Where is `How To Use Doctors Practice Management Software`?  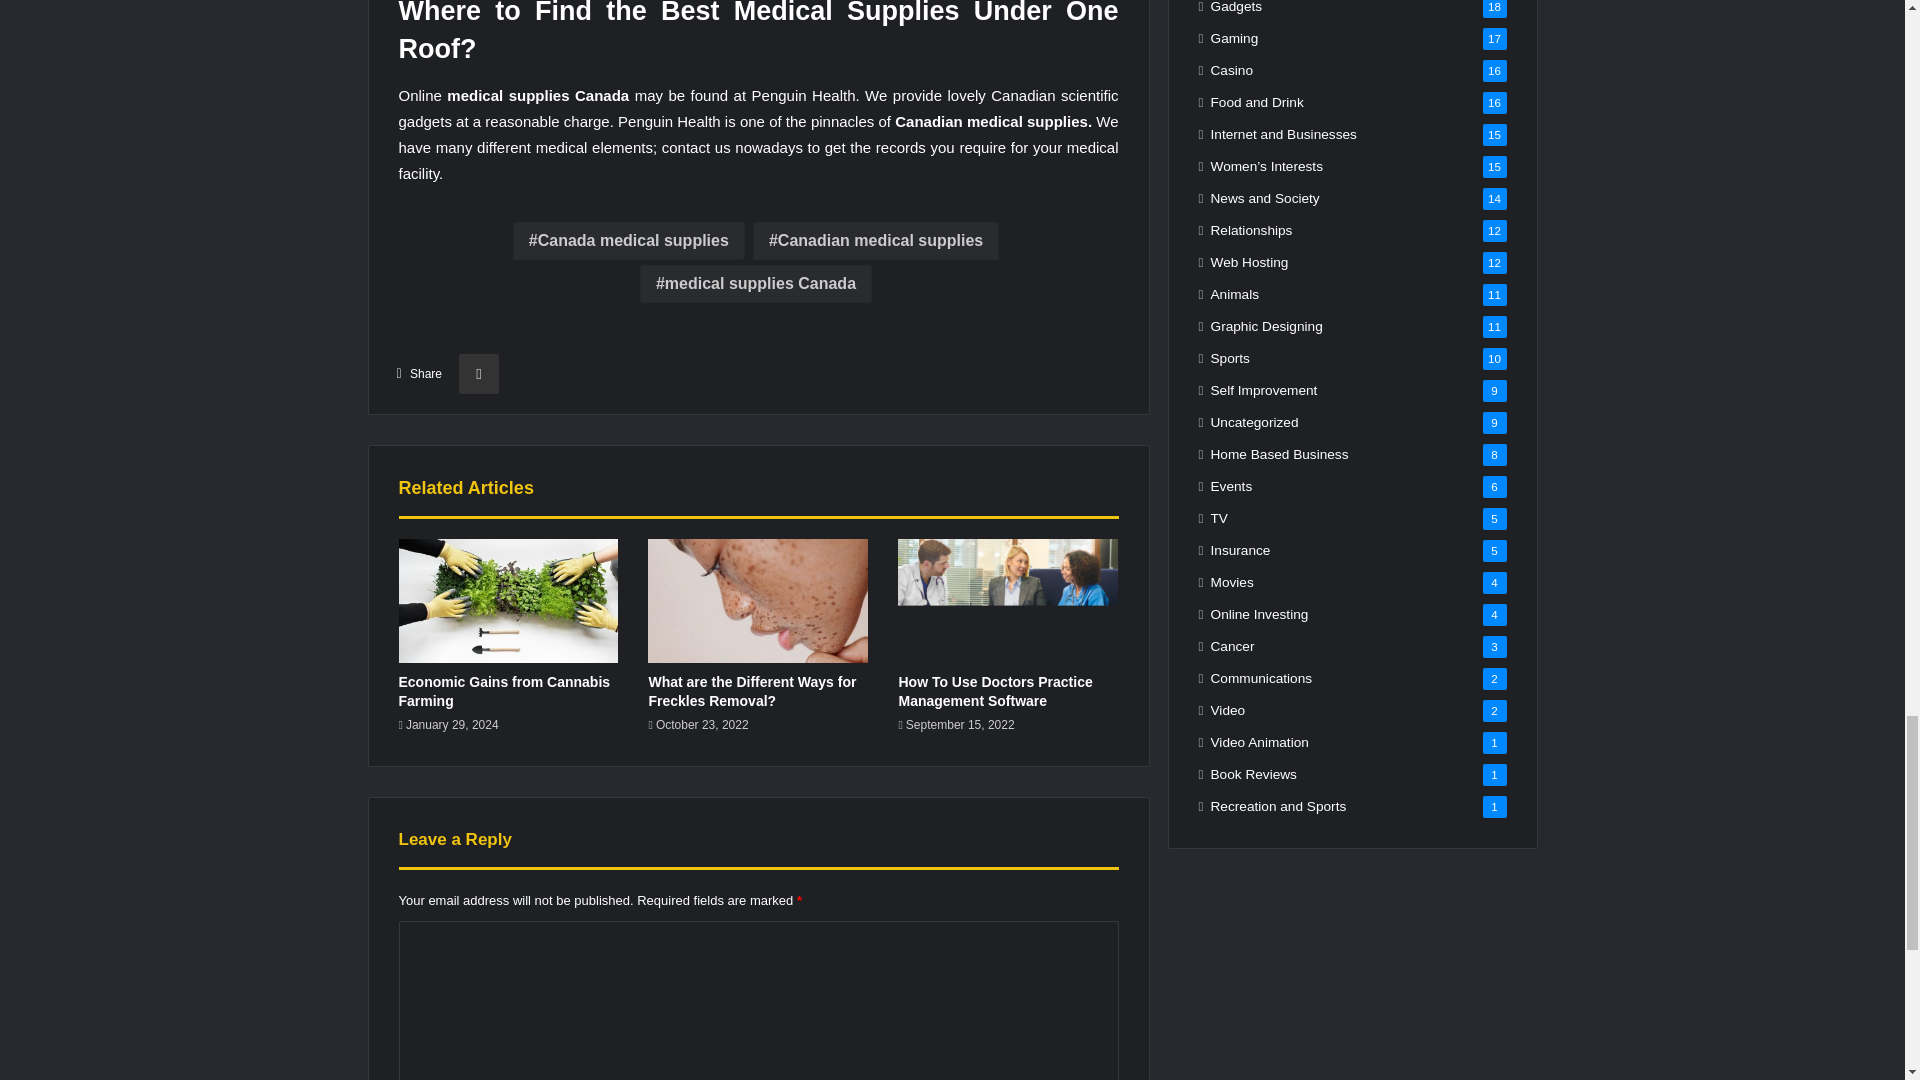
How To Use Doctors Practice Management Software is located at coordinates (995, 690).